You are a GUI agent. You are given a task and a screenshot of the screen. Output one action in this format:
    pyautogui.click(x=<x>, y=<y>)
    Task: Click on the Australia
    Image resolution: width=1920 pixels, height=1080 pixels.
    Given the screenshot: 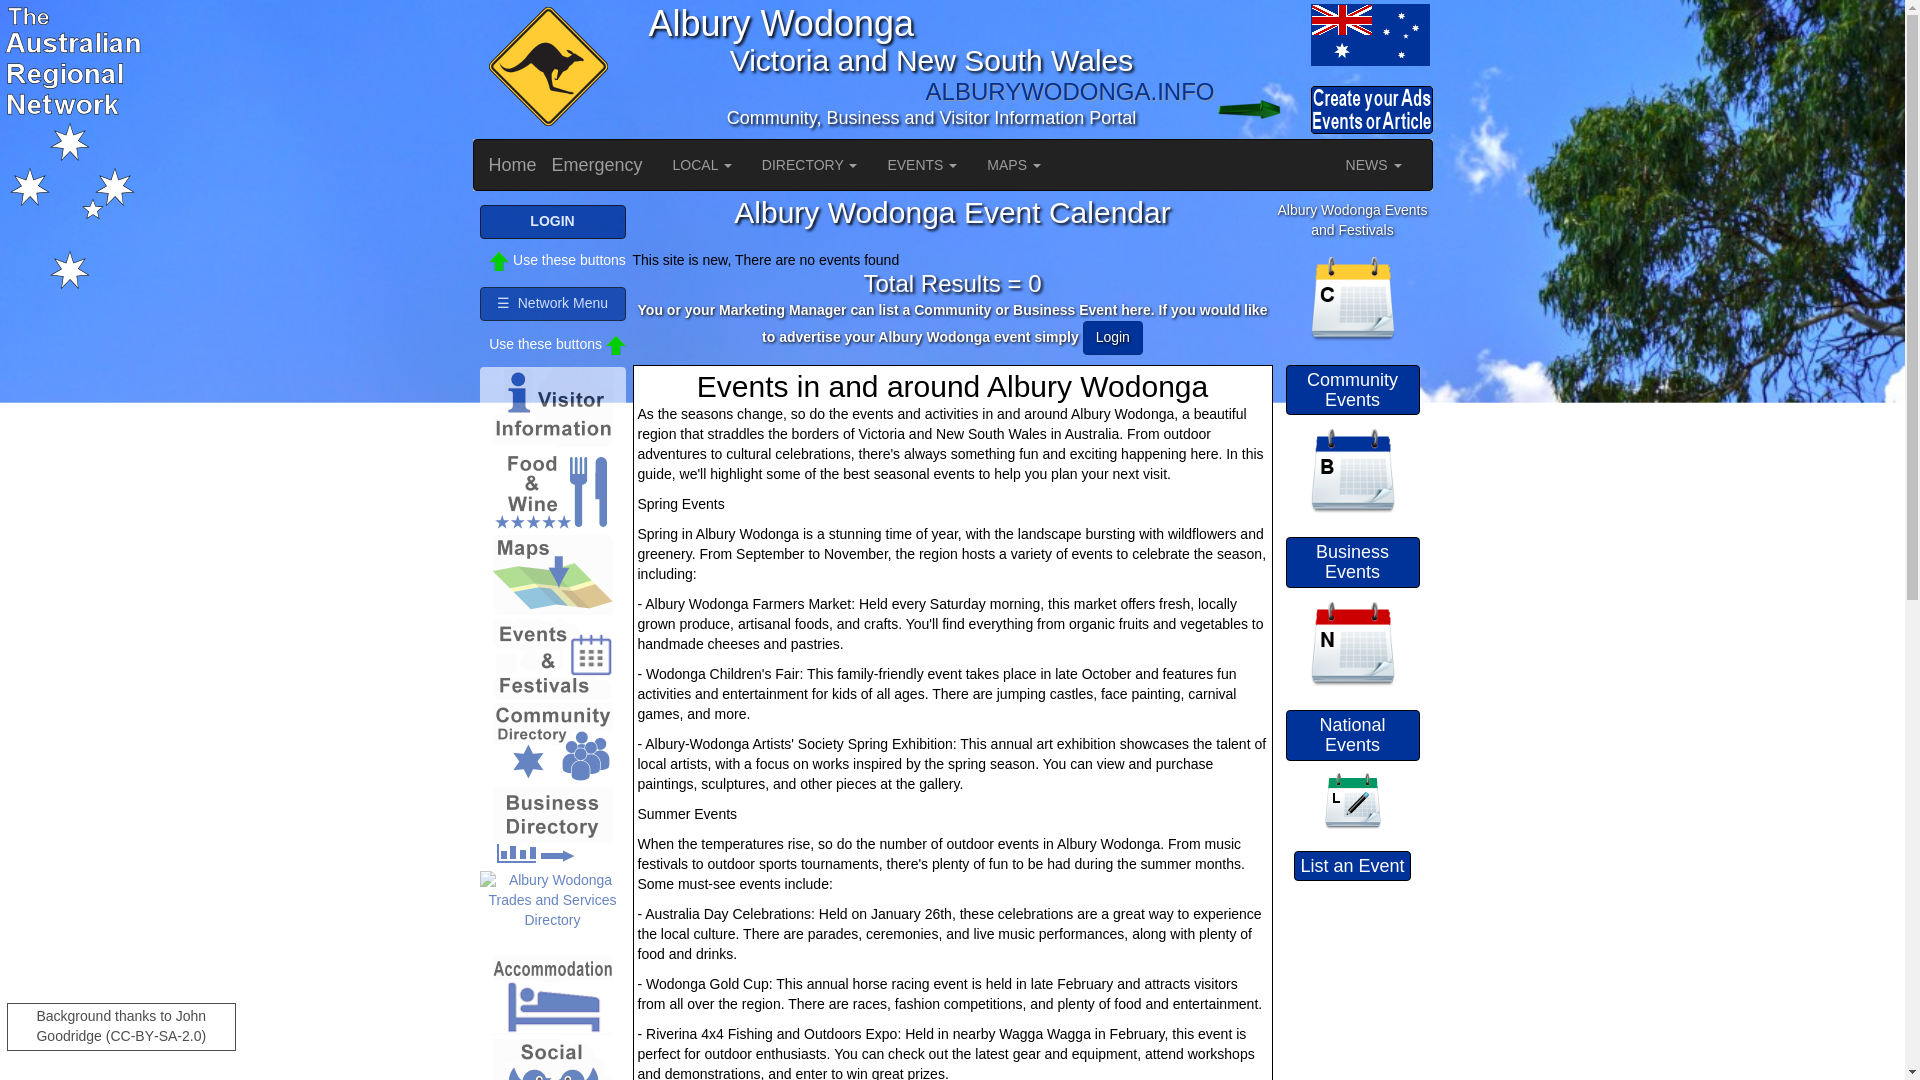 What is the action you would take?
    pyautogui.click(x=1261, y=34)
    